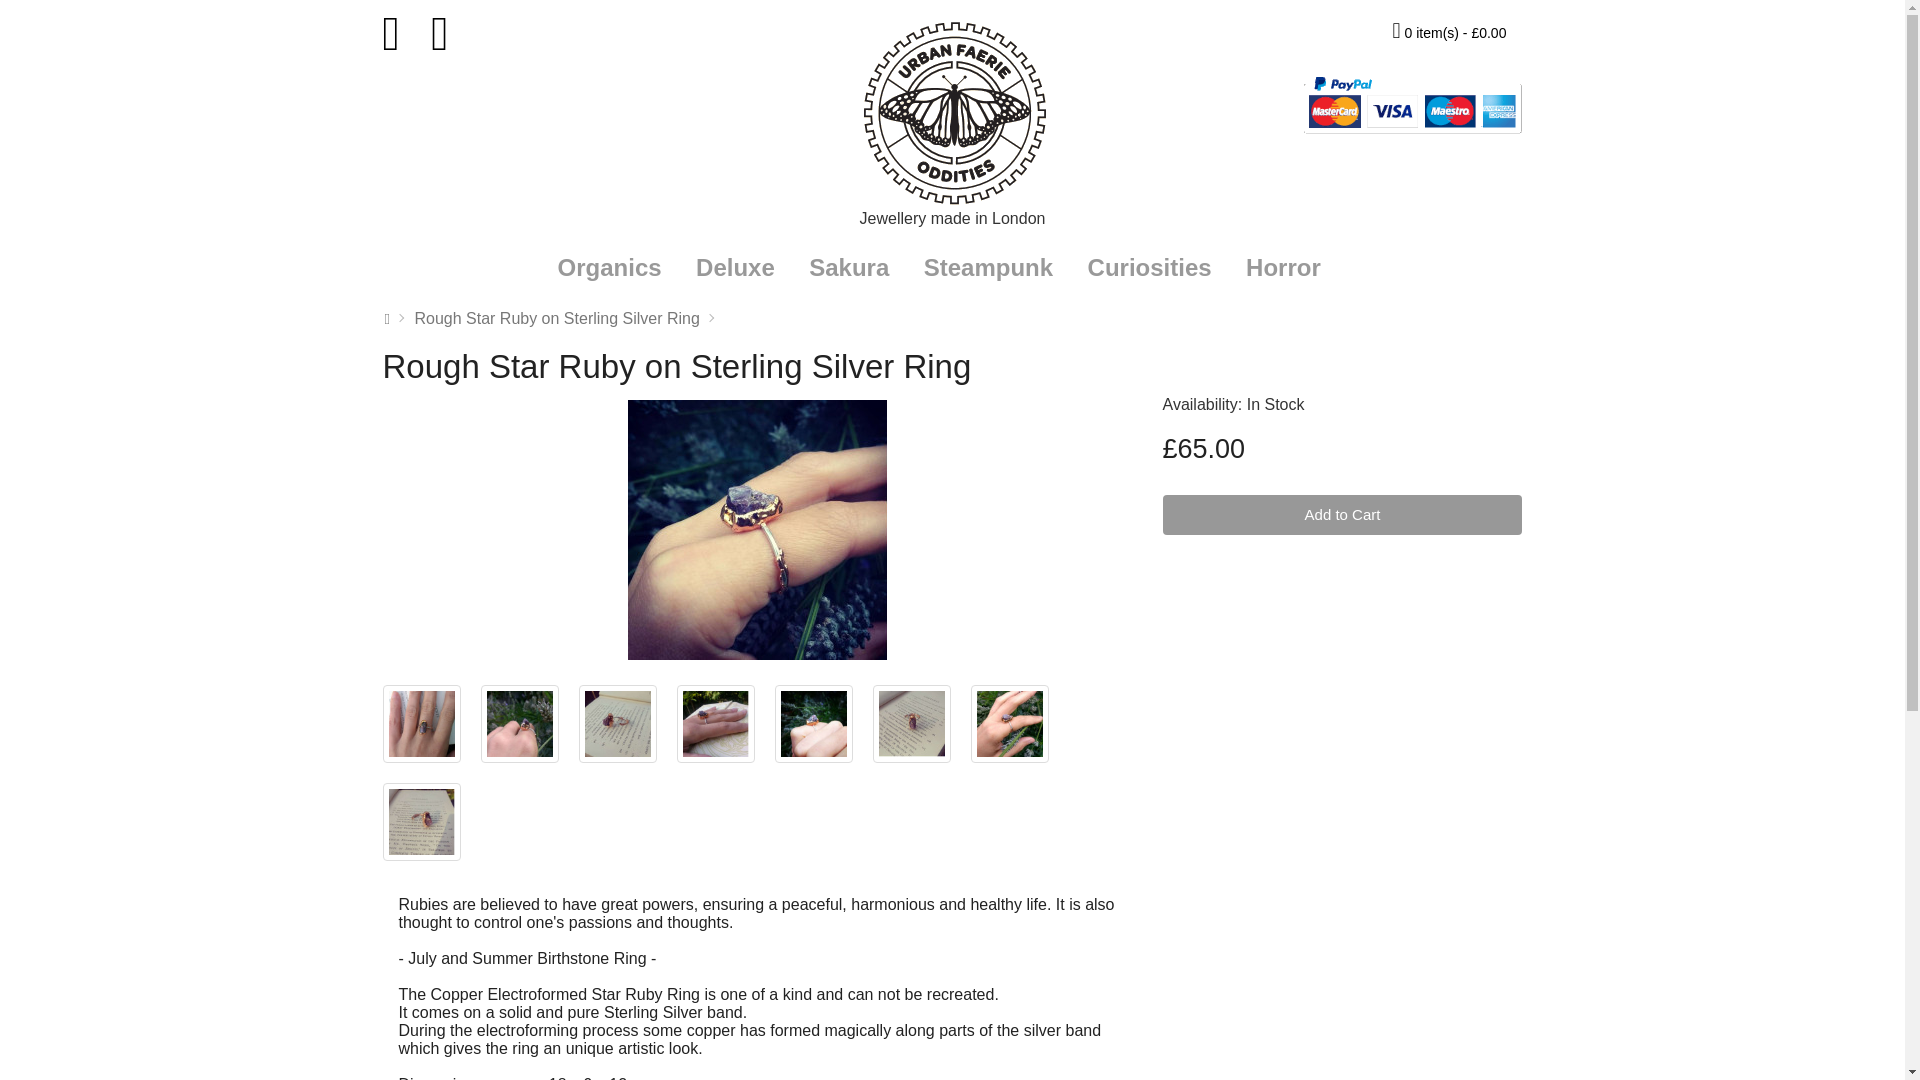 This screenshot has height=1080, width=1920. What do you see at coordinates (420, 724) in the screenshot?
I see `star-ruby-sterling-silver-ring` at bounding box center [420, 724].